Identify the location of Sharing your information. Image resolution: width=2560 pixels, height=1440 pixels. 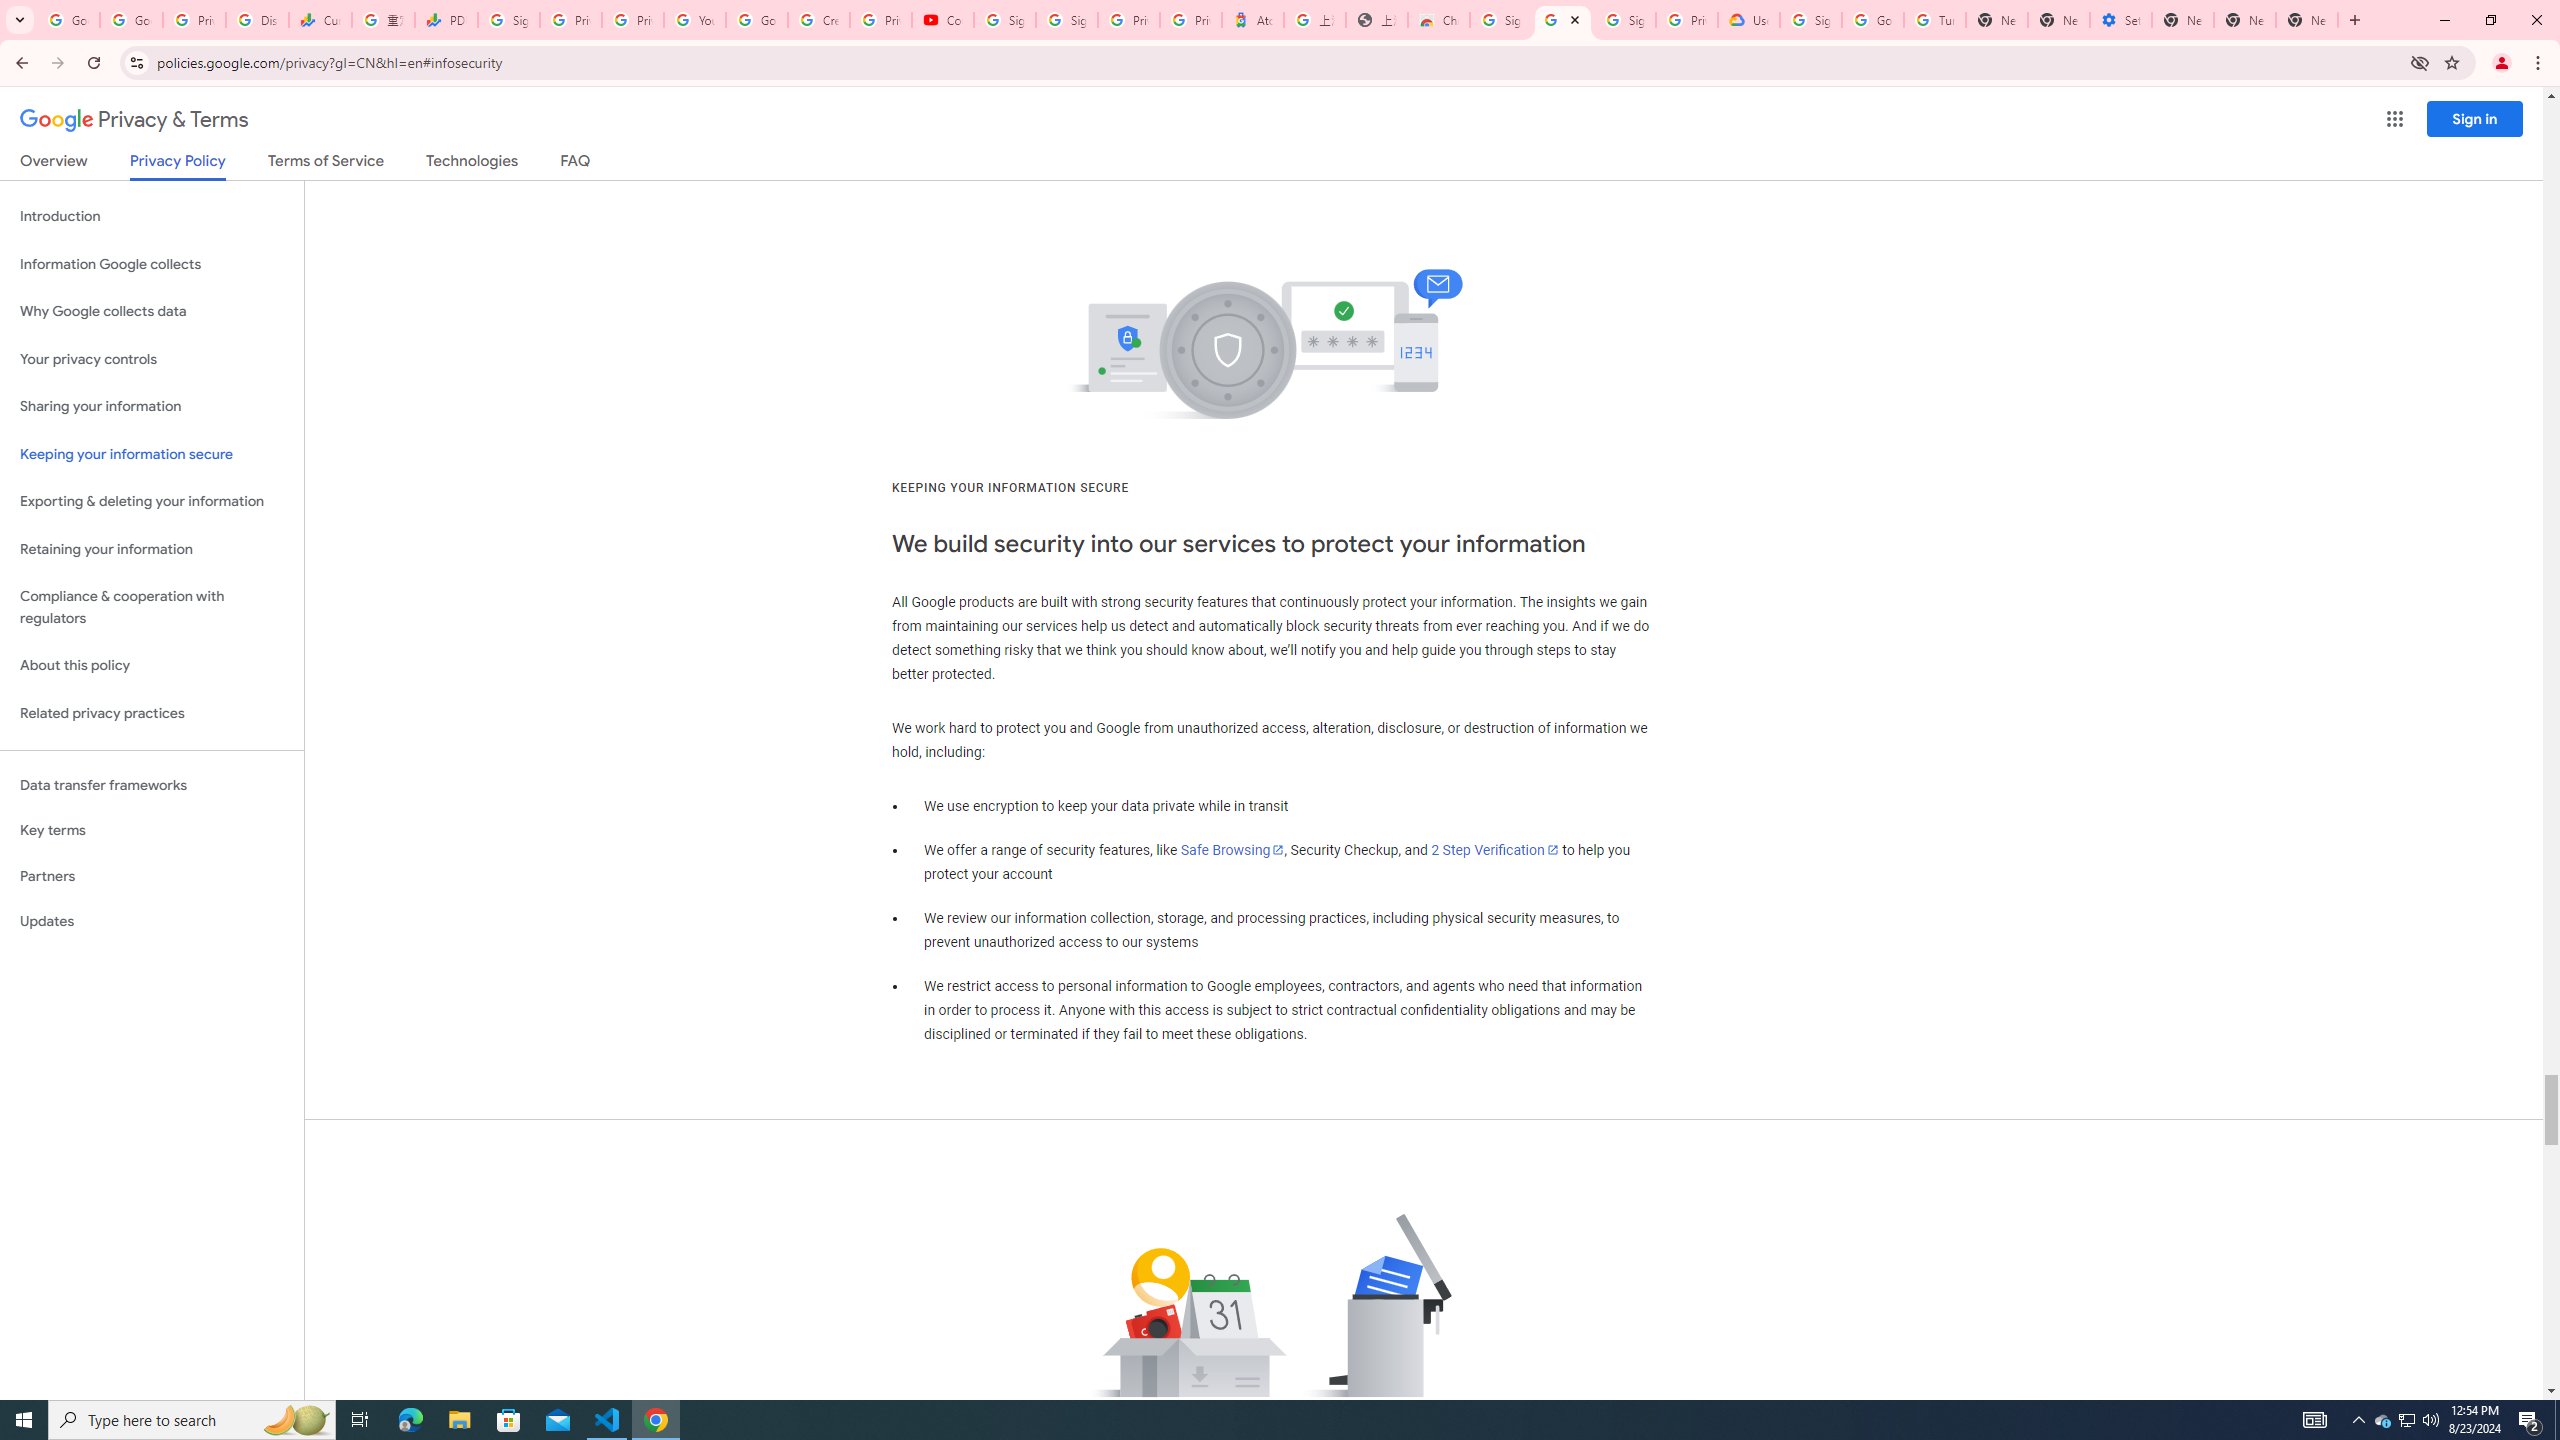
(152, 406).